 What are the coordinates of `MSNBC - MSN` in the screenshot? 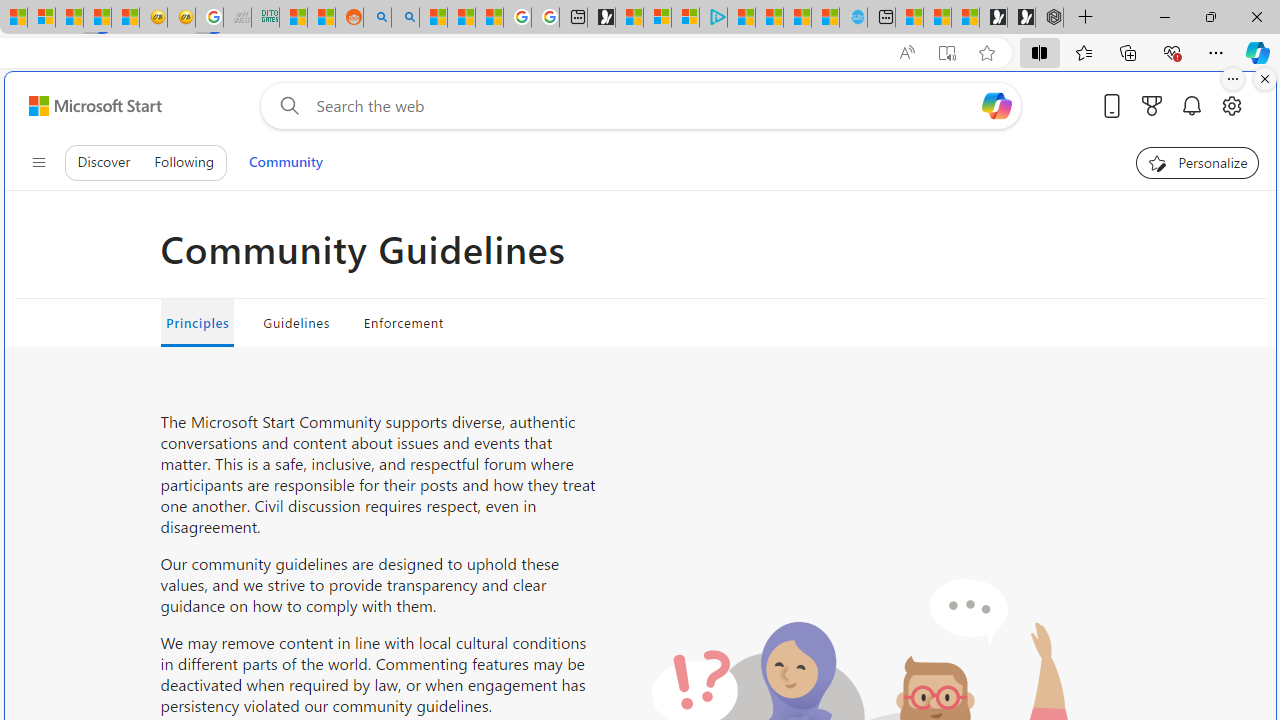 It's located at (294, 18).